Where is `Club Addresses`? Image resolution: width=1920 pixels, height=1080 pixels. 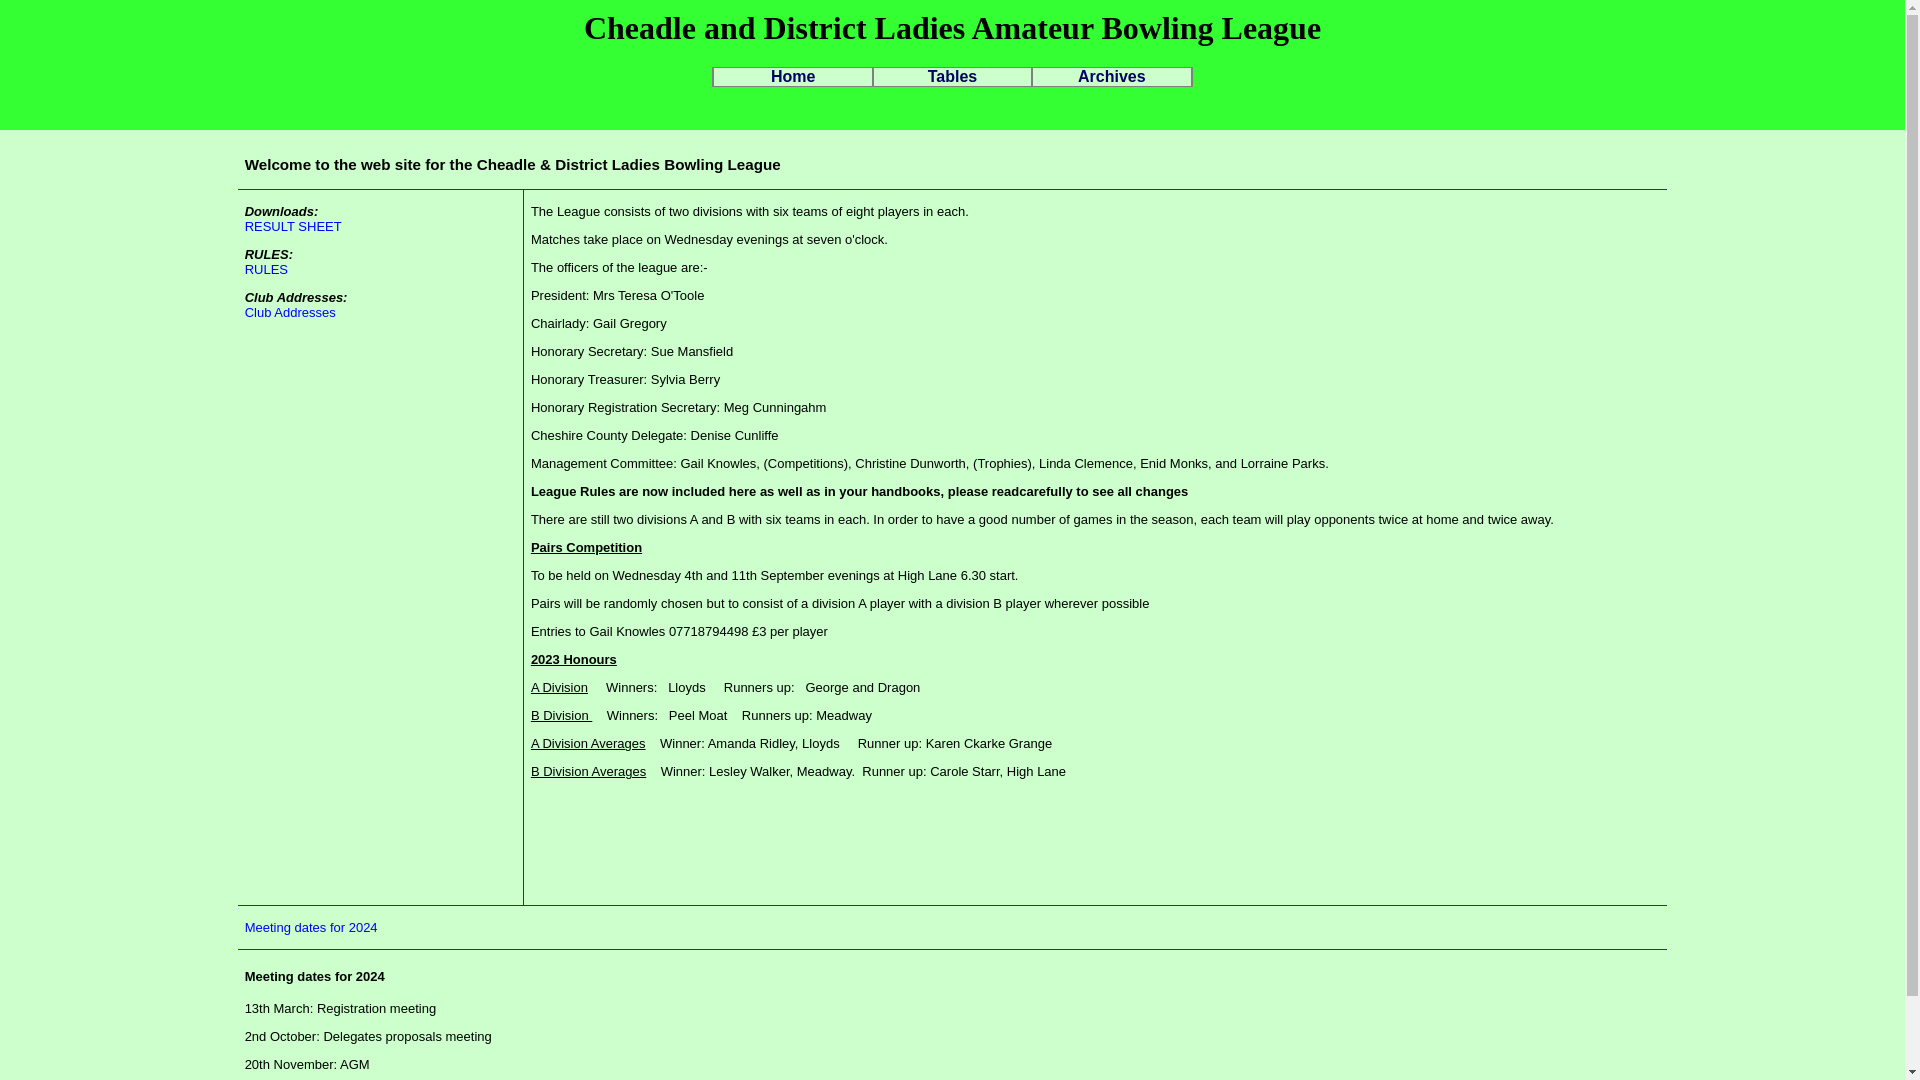 Club Addresses is located at coordinates (290, 312).